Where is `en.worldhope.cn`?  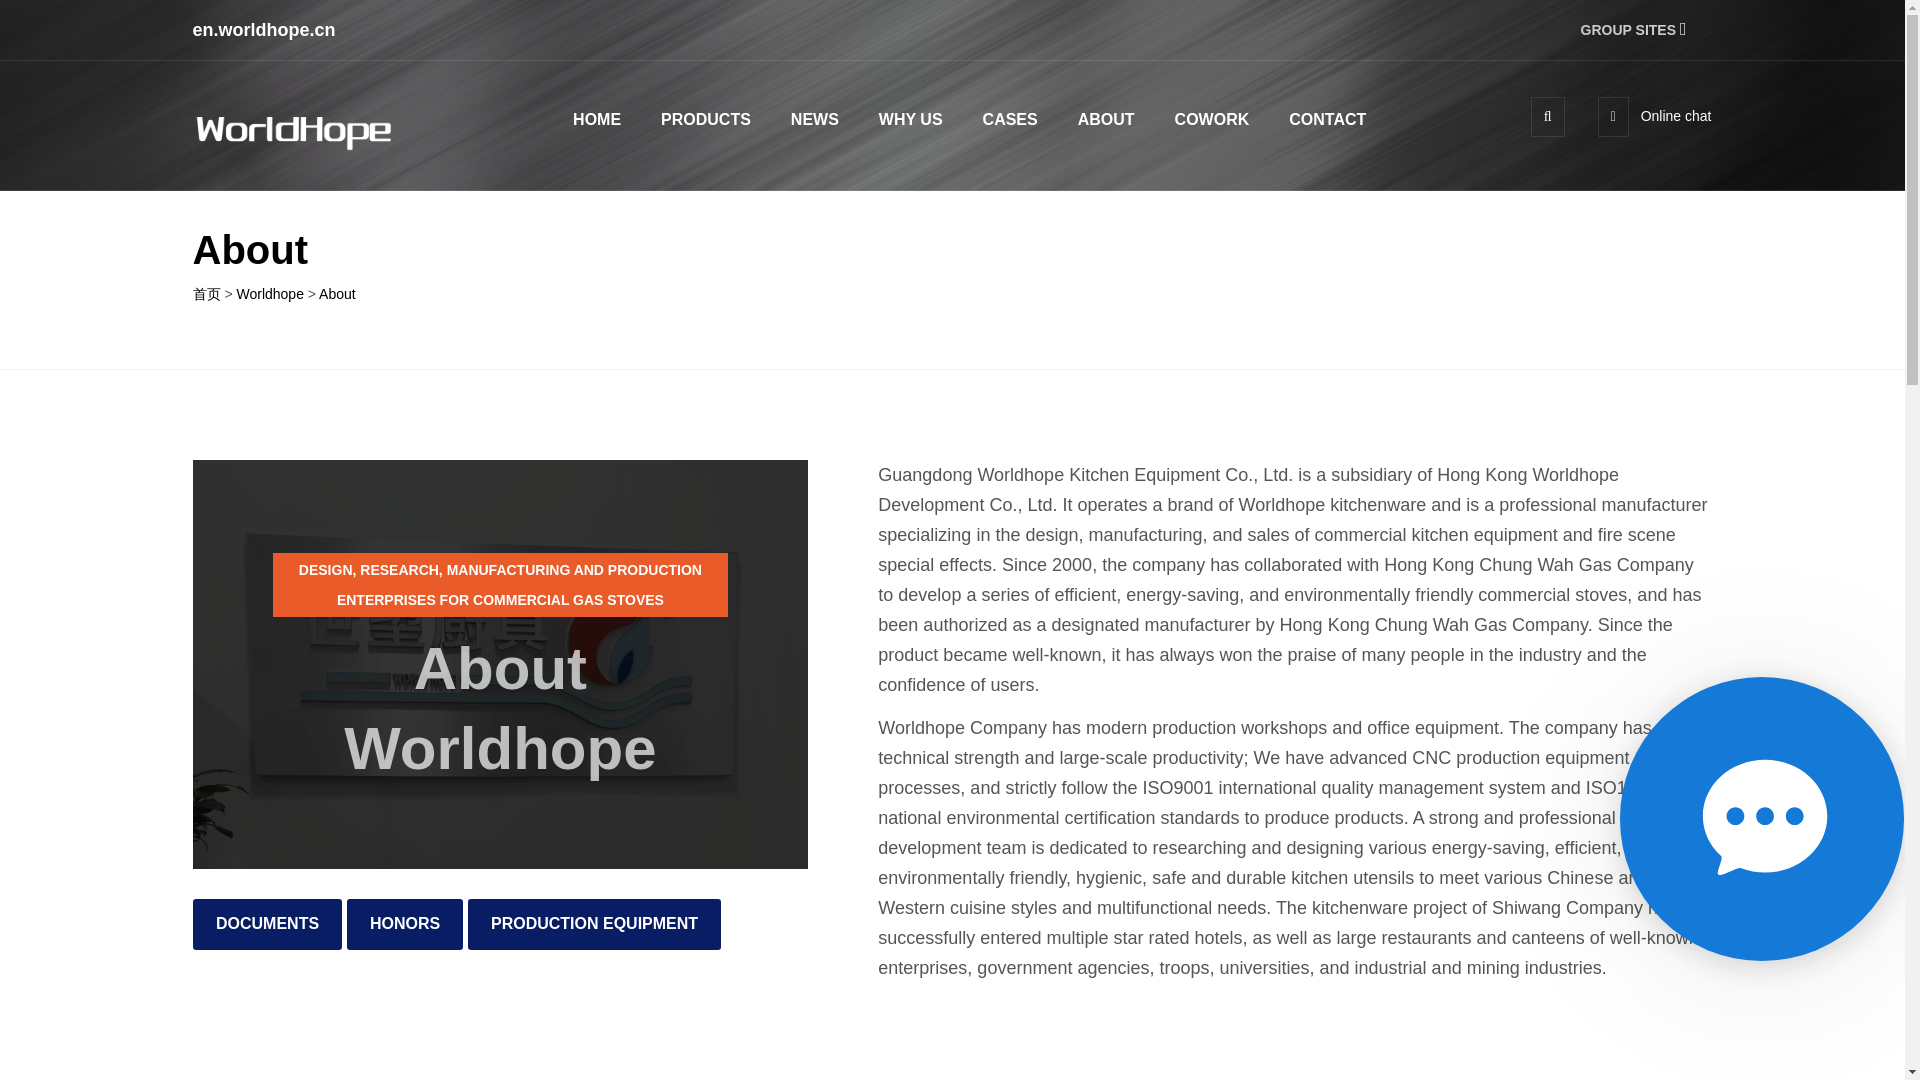
en.worldhope.cn is located at coordinates (263, 30).